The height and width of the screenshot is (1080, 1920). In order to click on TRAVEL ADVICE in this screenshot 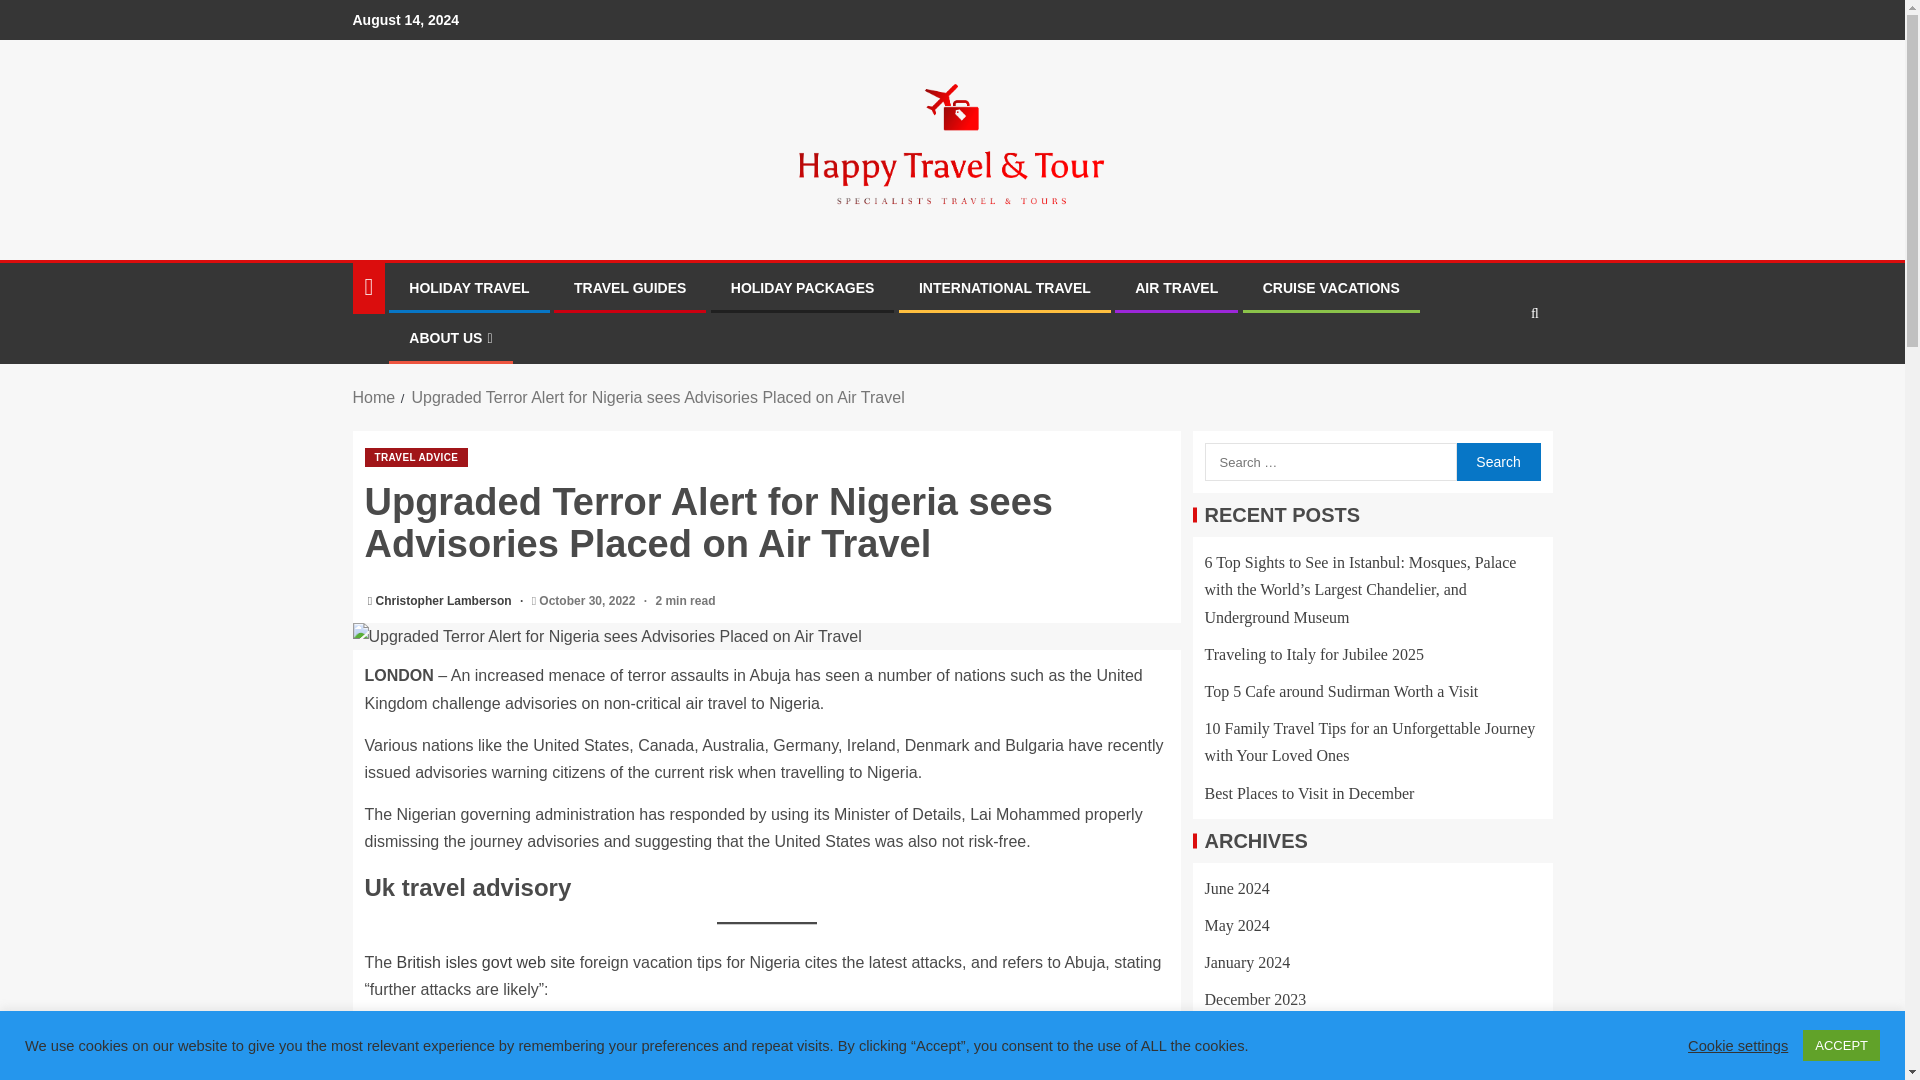, I will do `click(416, 457)`.